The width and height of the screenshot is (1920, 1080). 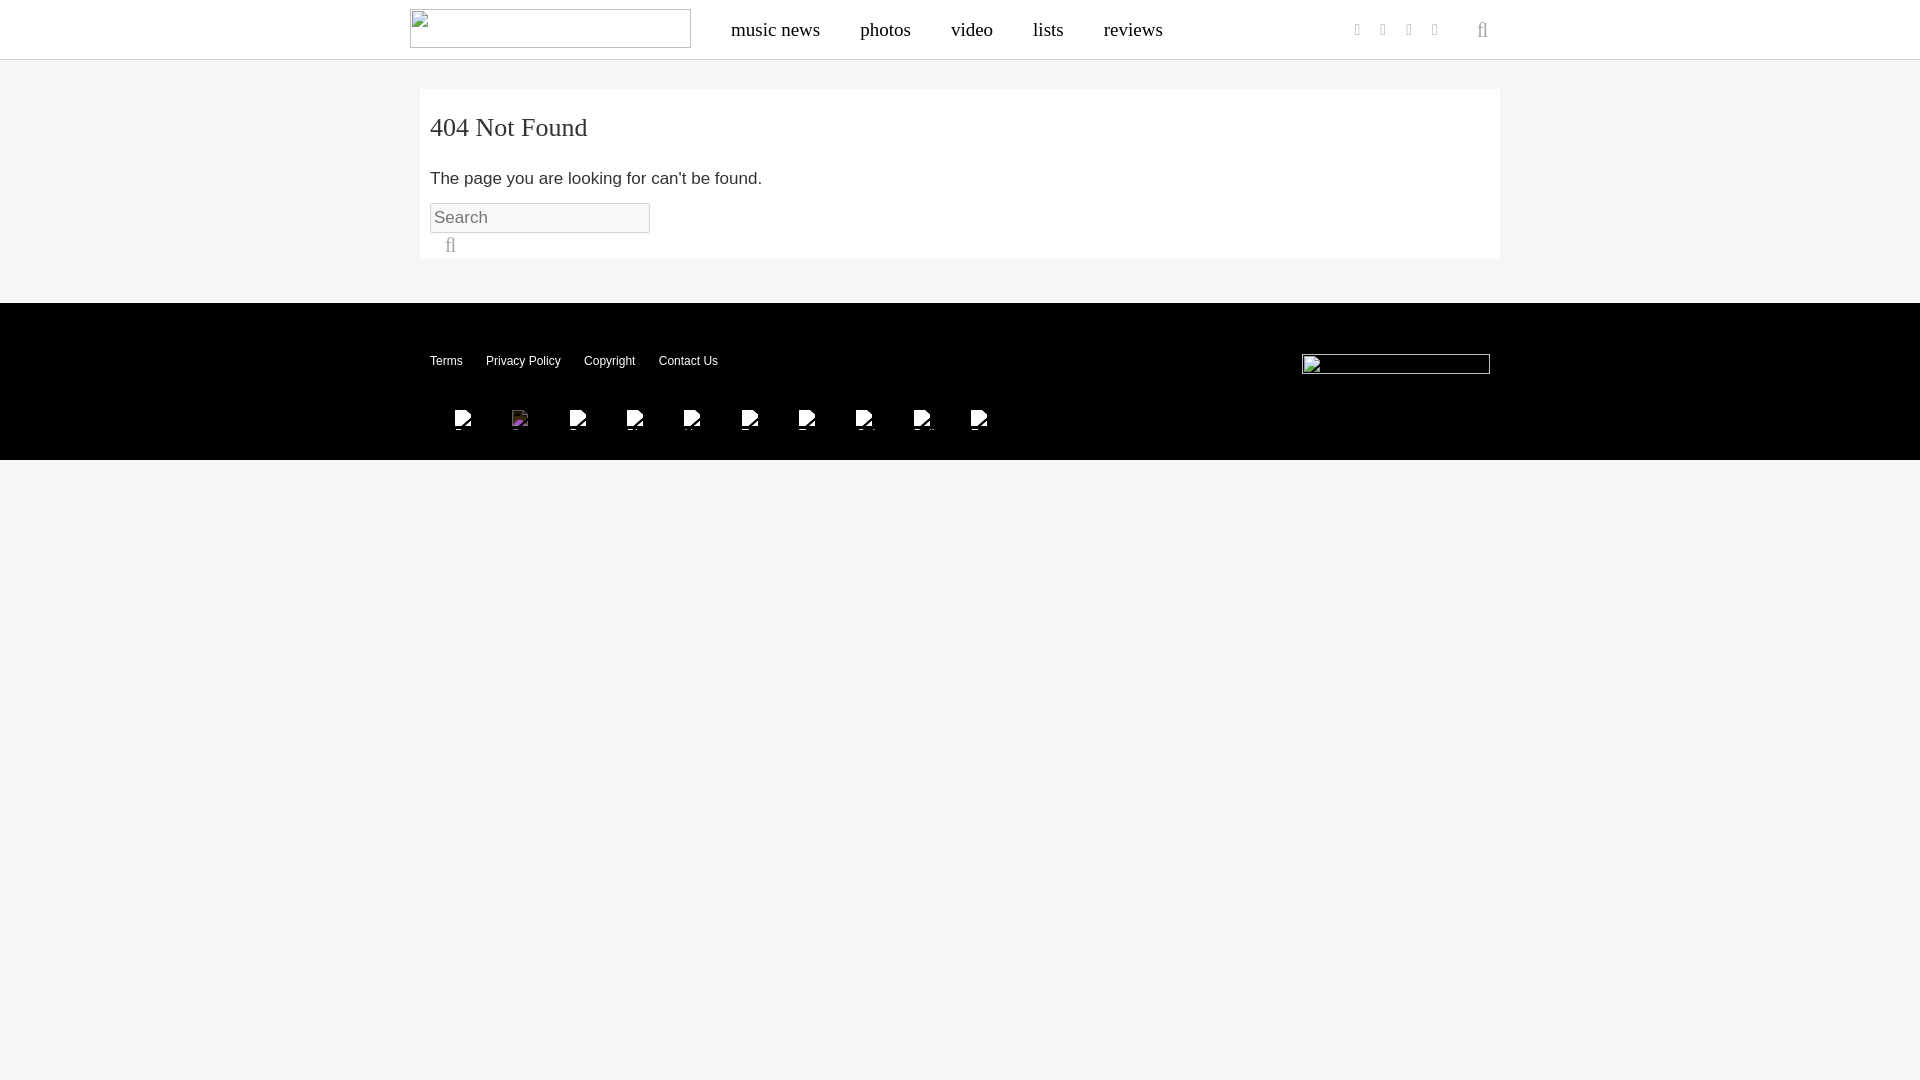 I want to click on Privacy Policy, so click(x=522, y=361).